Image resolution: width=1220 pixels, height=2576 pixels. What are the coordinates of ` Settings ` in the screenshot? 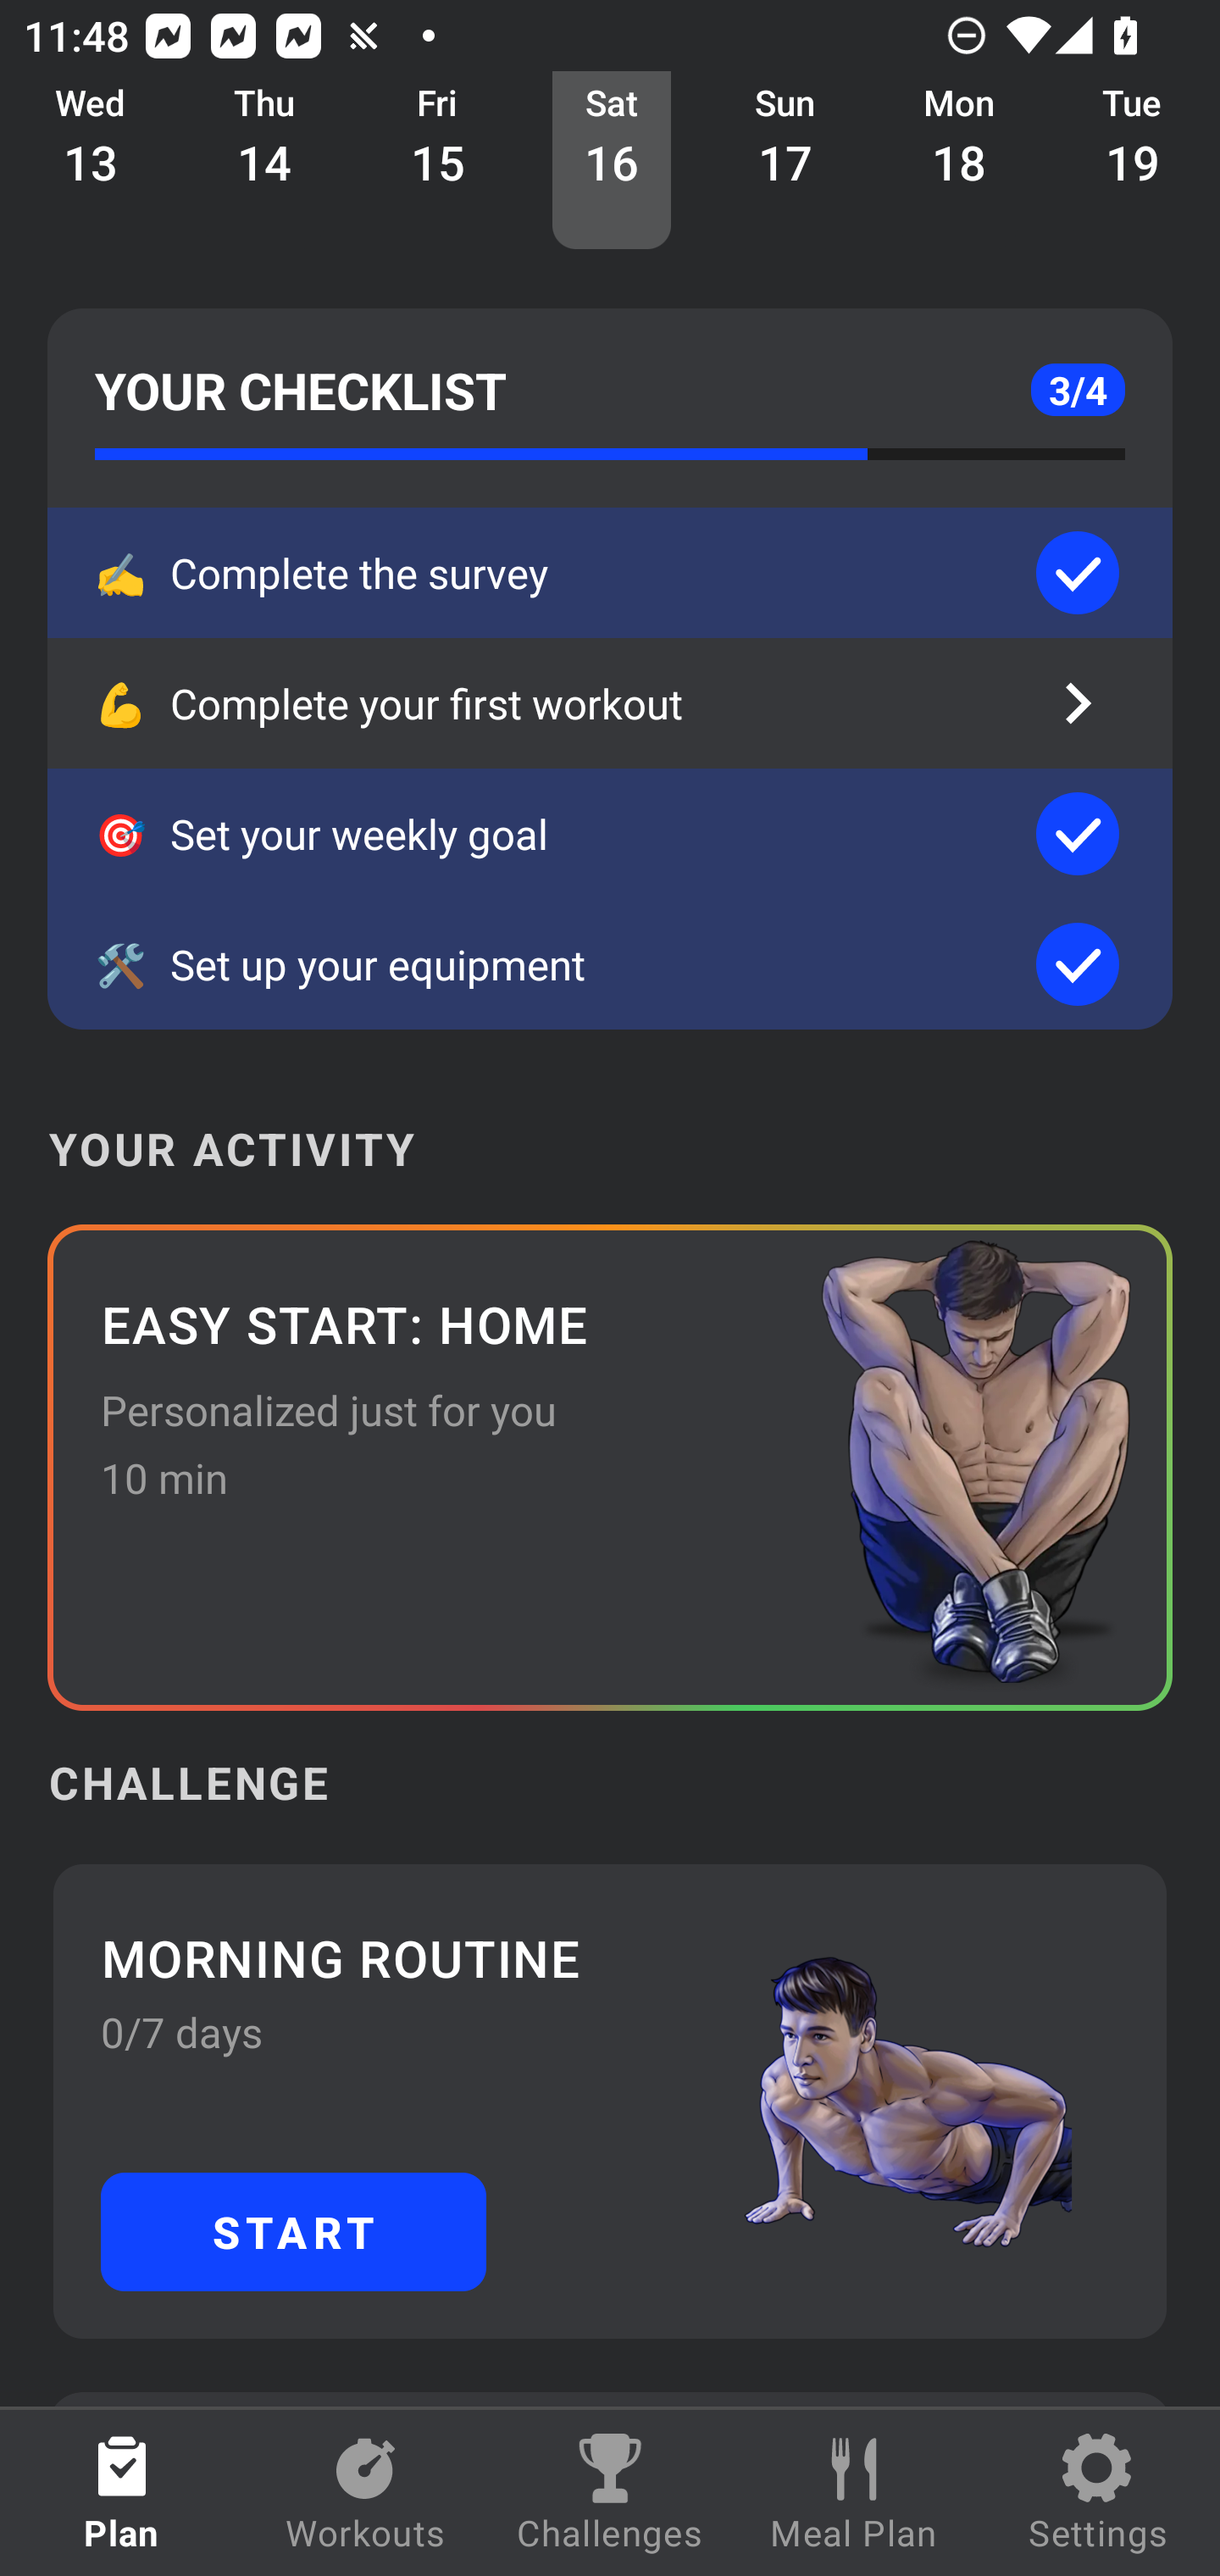 It's located at (1098, 2493).